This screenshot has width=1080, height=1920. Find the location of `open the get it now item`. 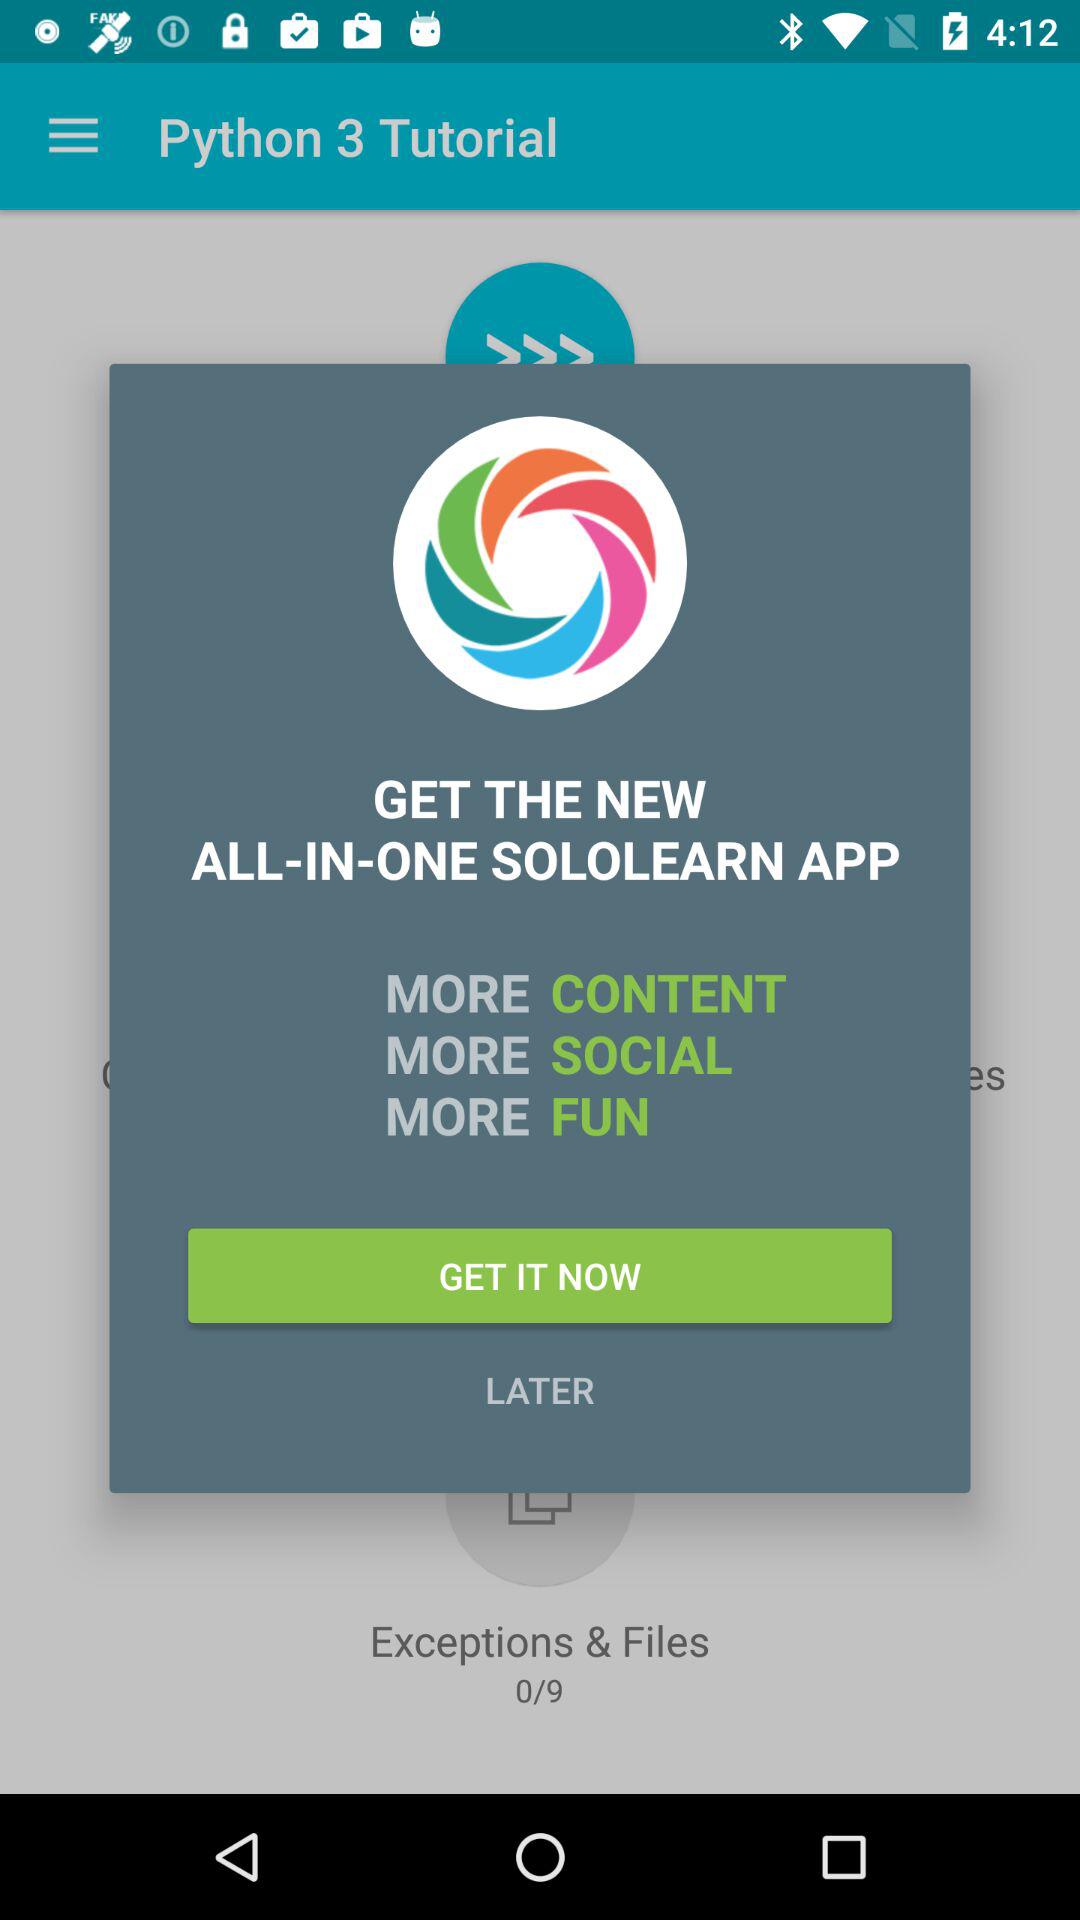

open the get it now item is located at coordinates (540, 1275).